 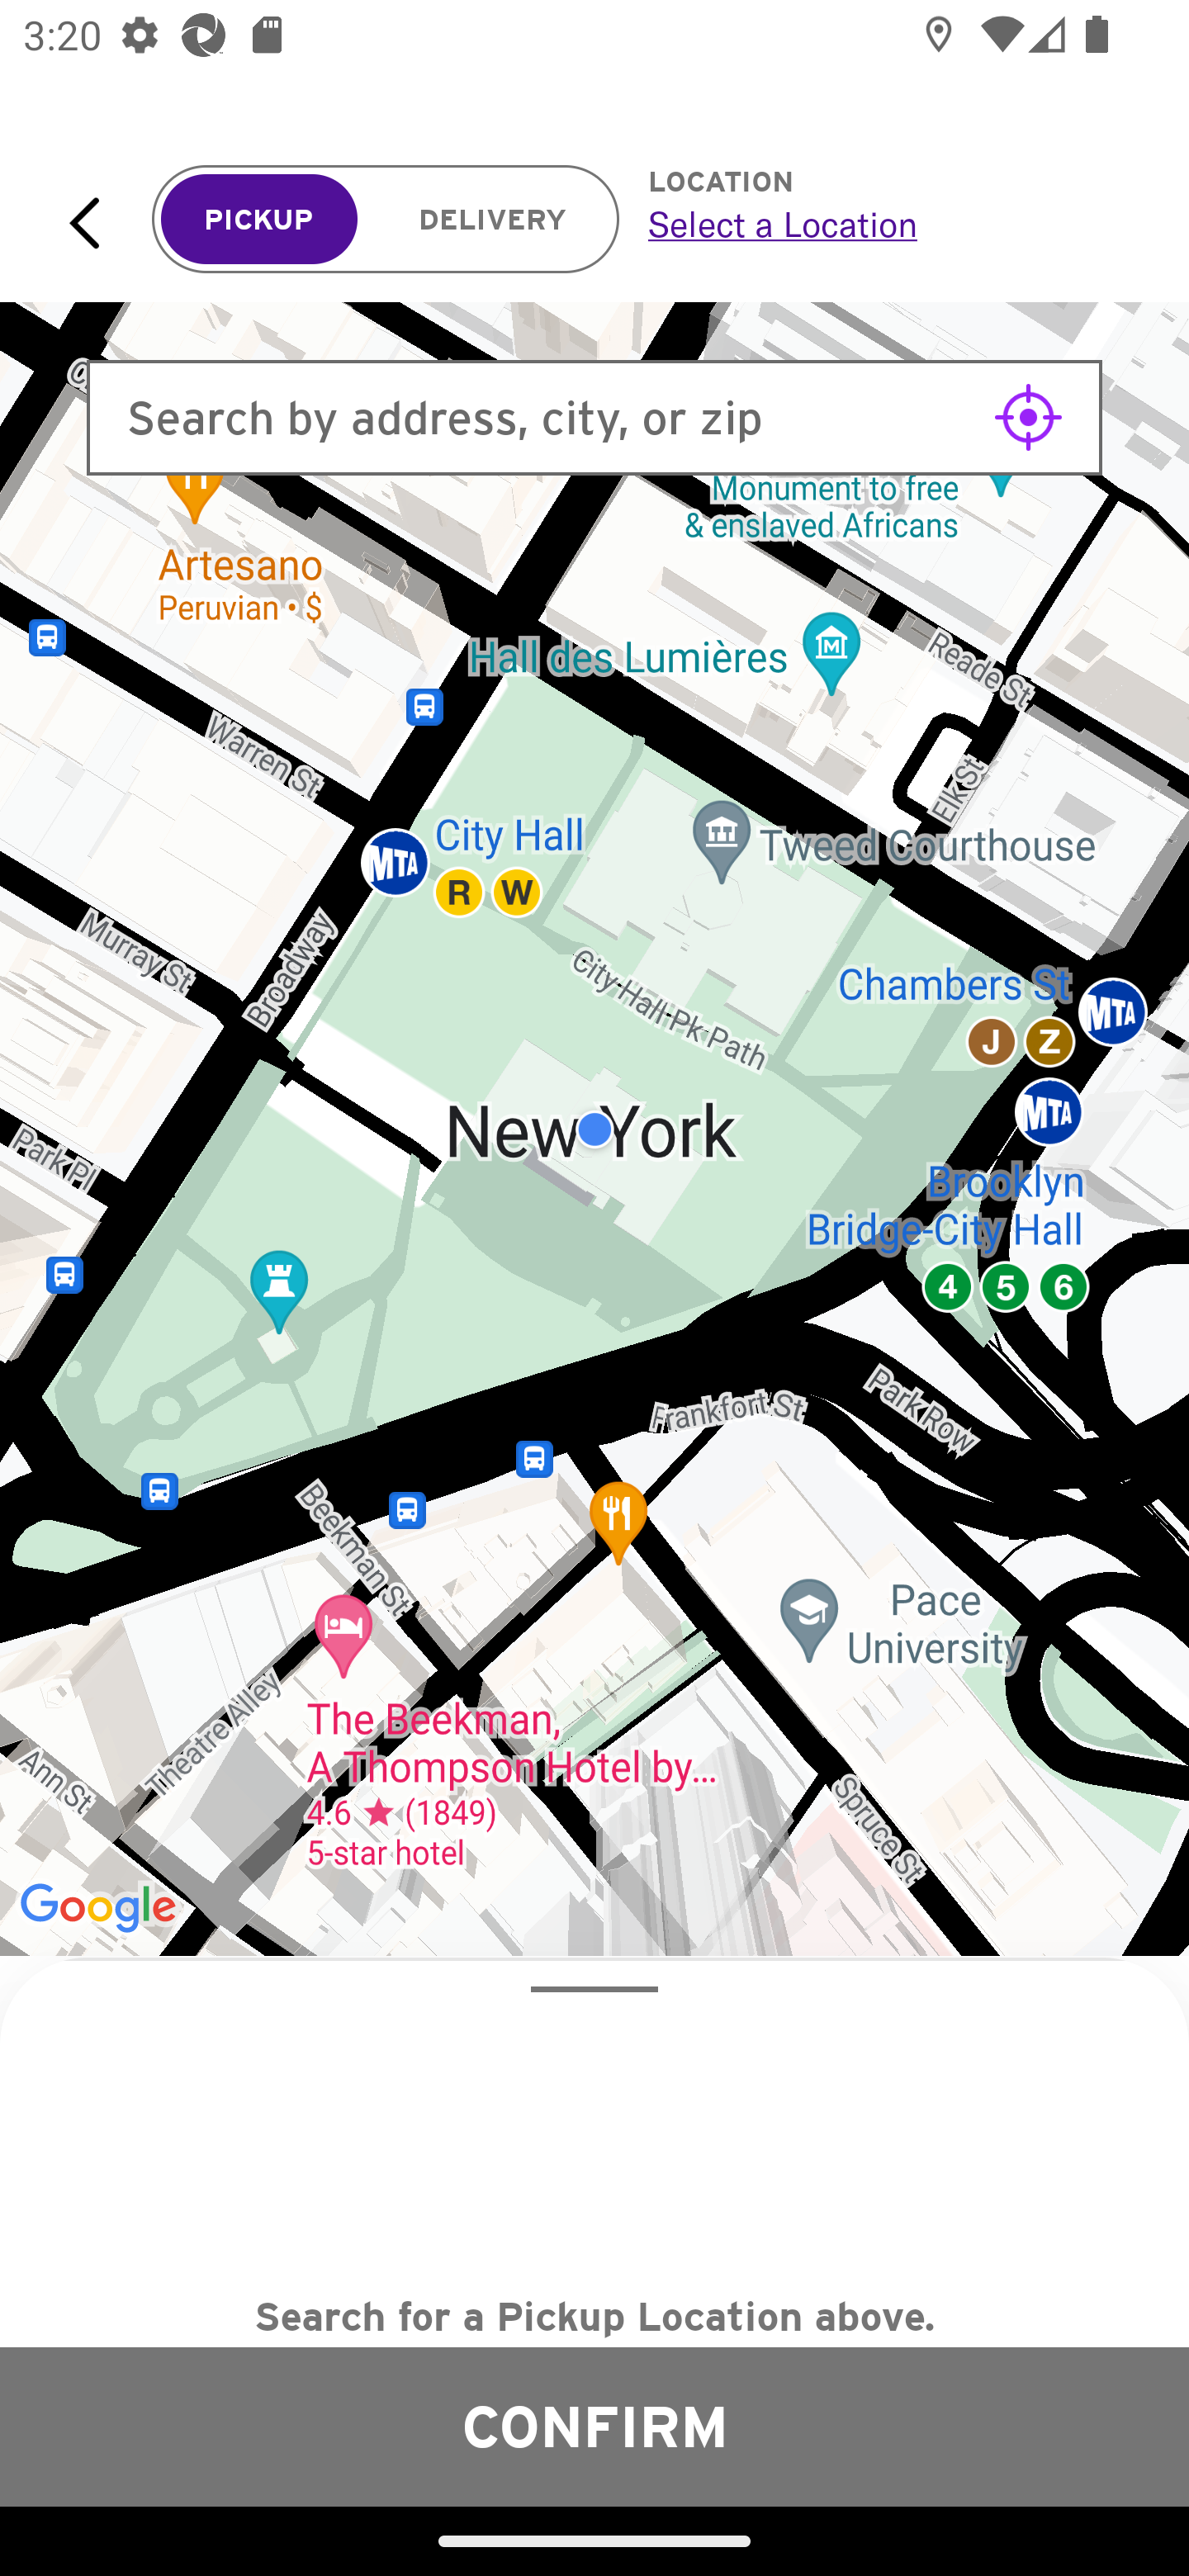 I want to click on DELIVERY, so click(x=492, y=220).